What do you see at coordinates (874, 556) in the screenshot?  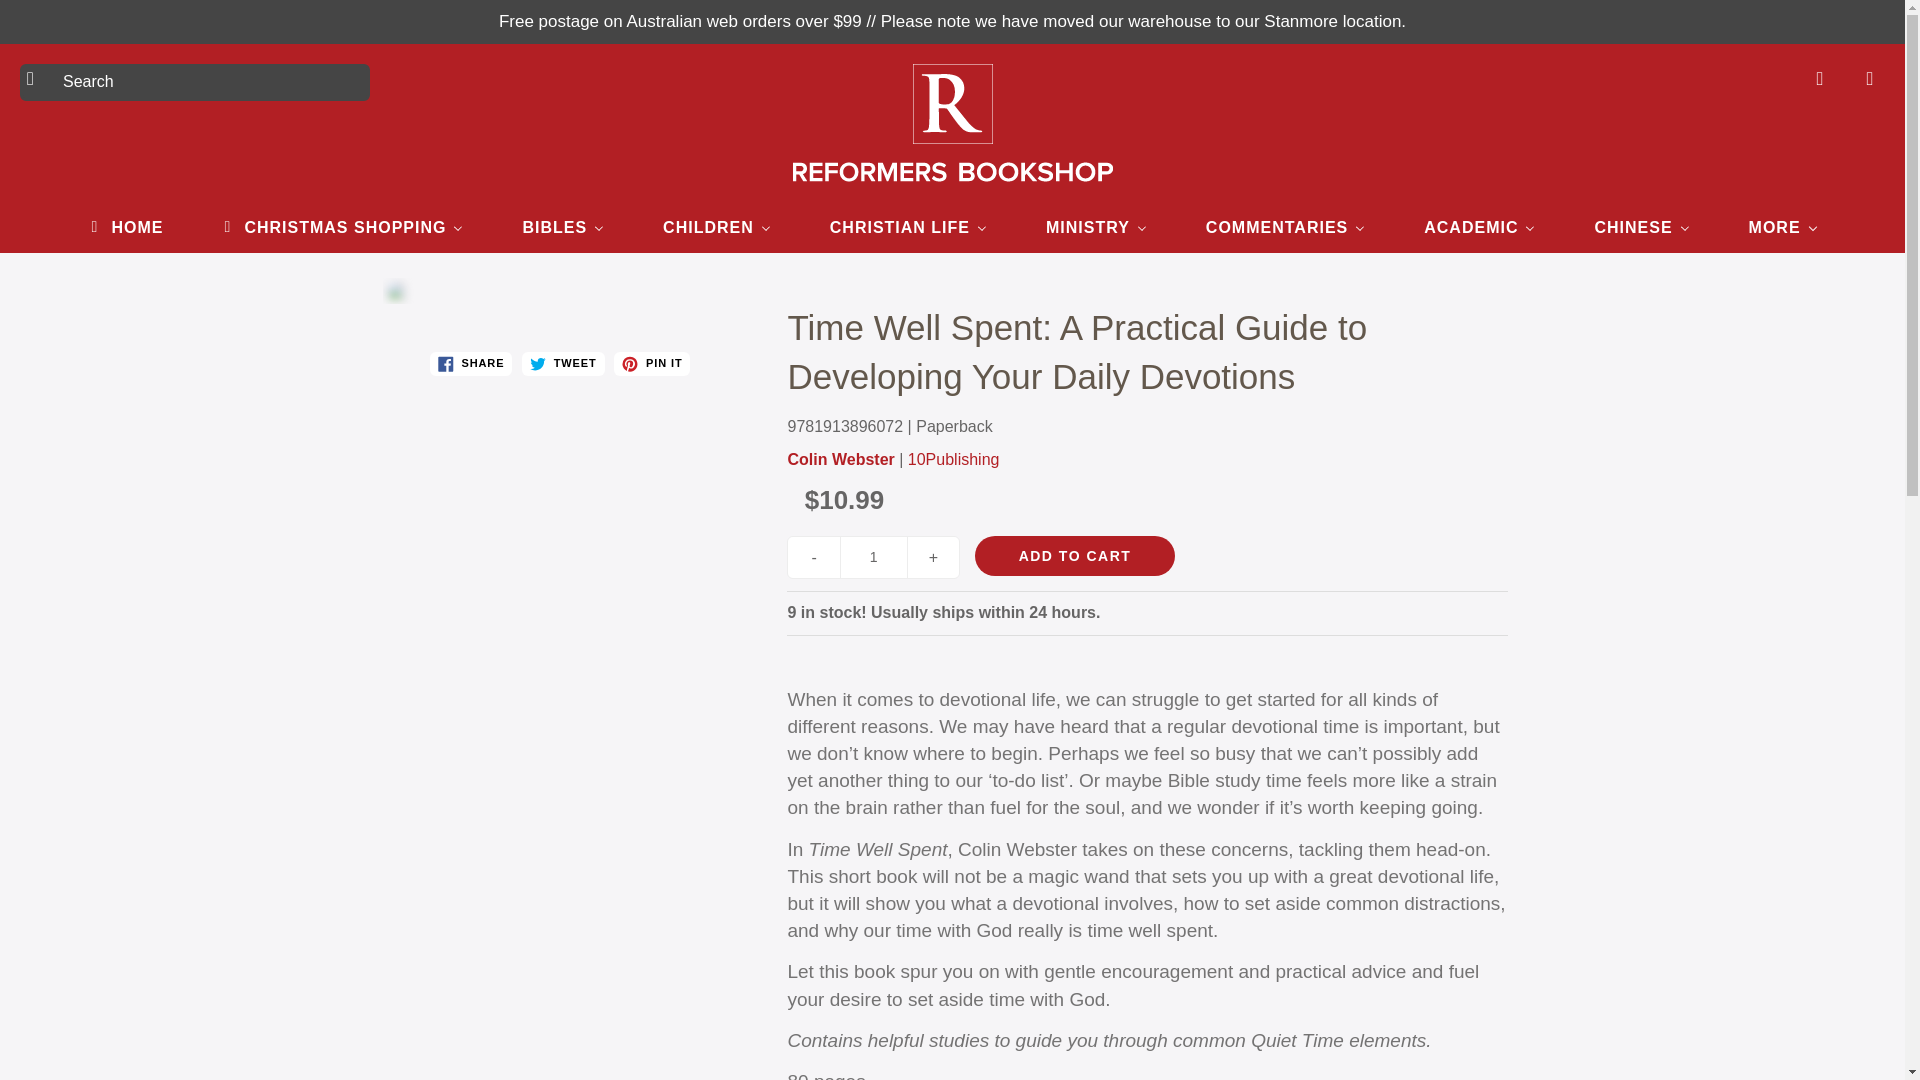 I see `1` at bounding box center [874, 556].